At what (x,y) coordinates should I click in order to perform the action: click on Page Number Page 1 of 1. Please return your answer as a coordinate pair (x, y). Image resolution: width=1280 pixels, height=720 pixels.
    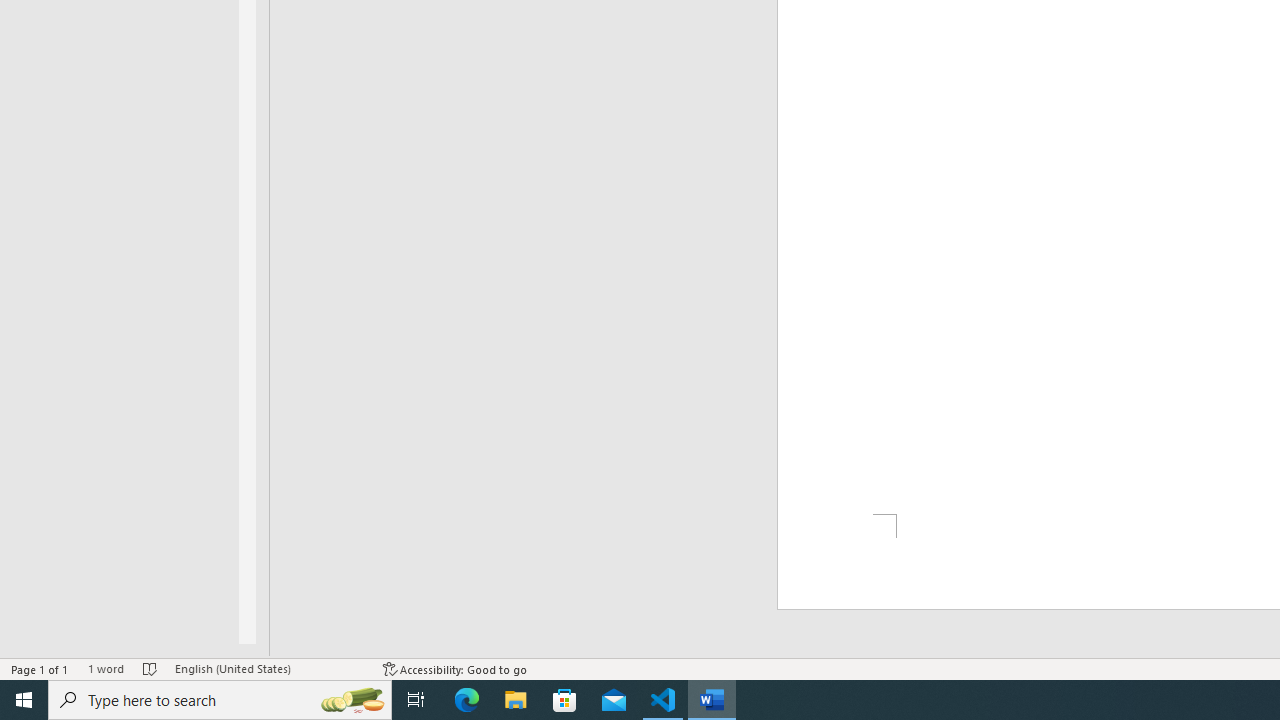
    Looking at the image, I should click on (40, 668).